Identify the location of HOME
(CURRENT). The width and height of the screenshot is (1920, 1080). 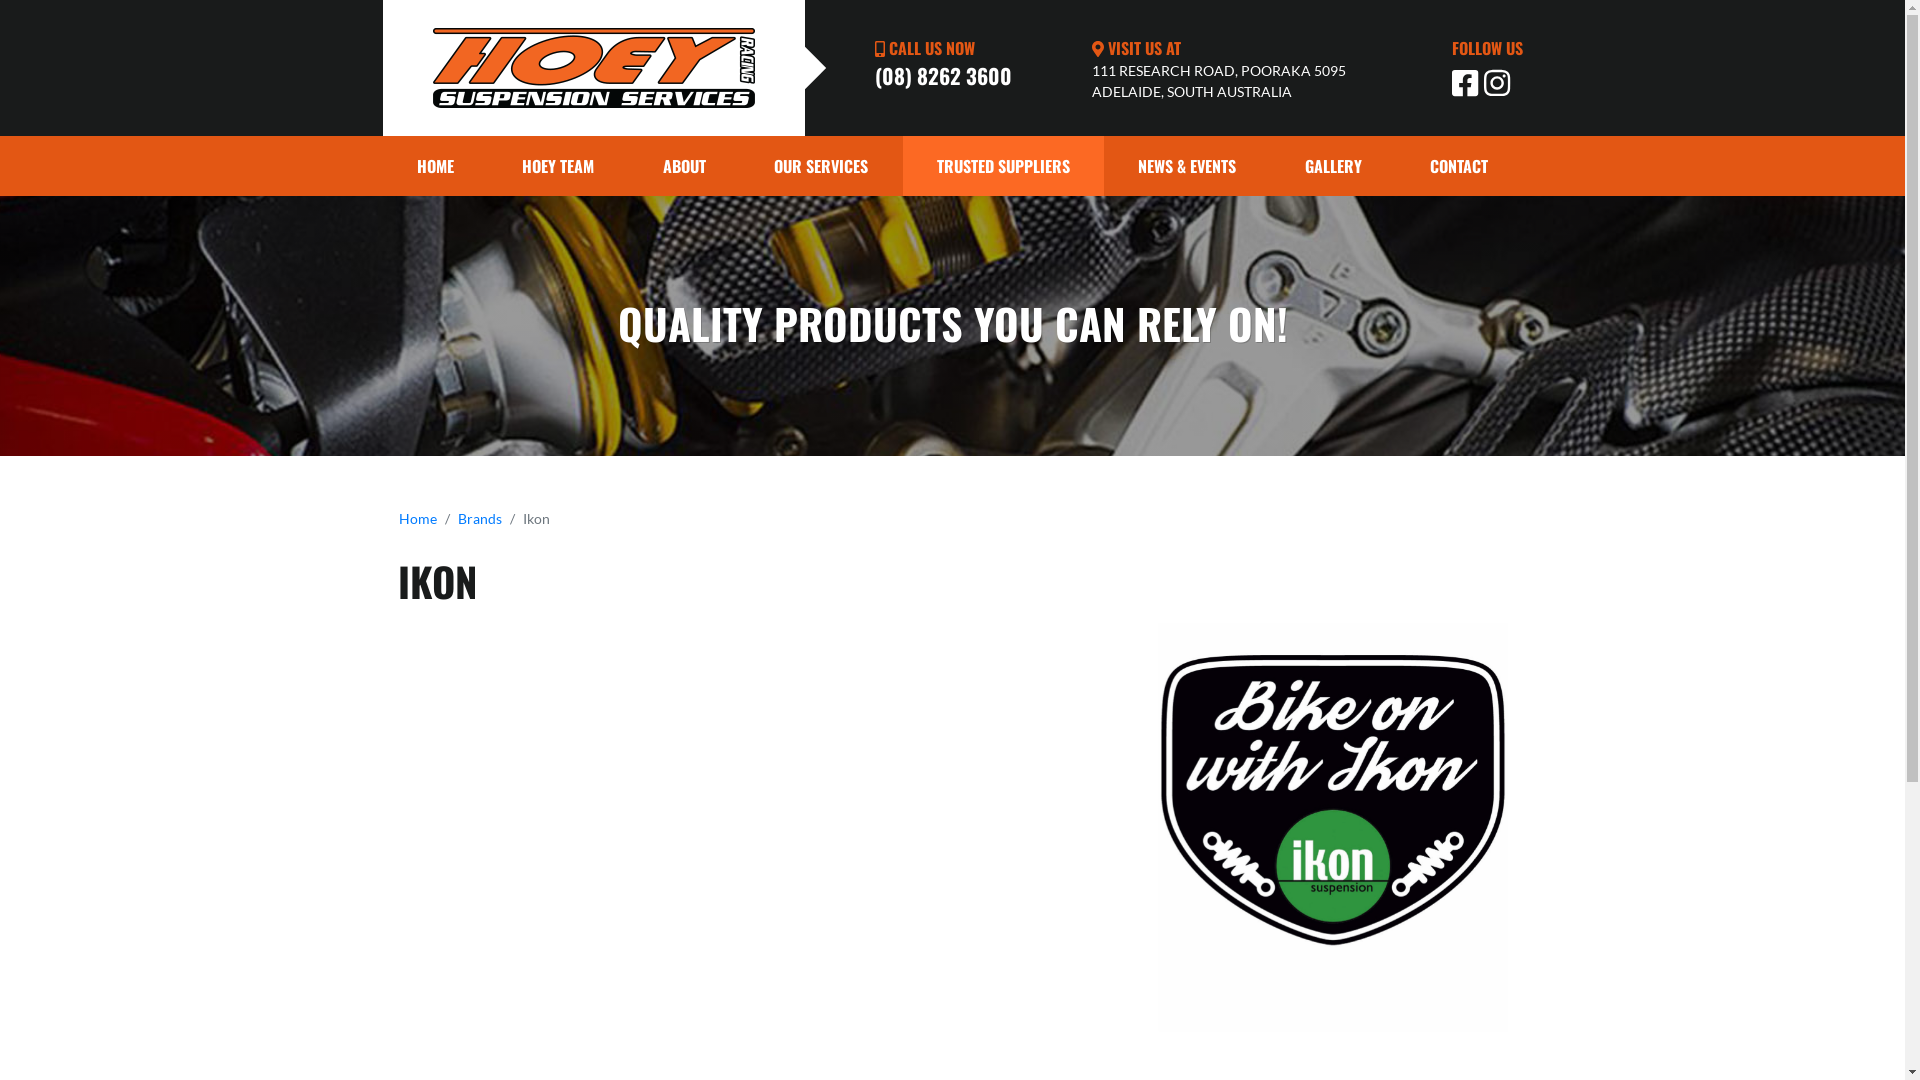
(435, 166).